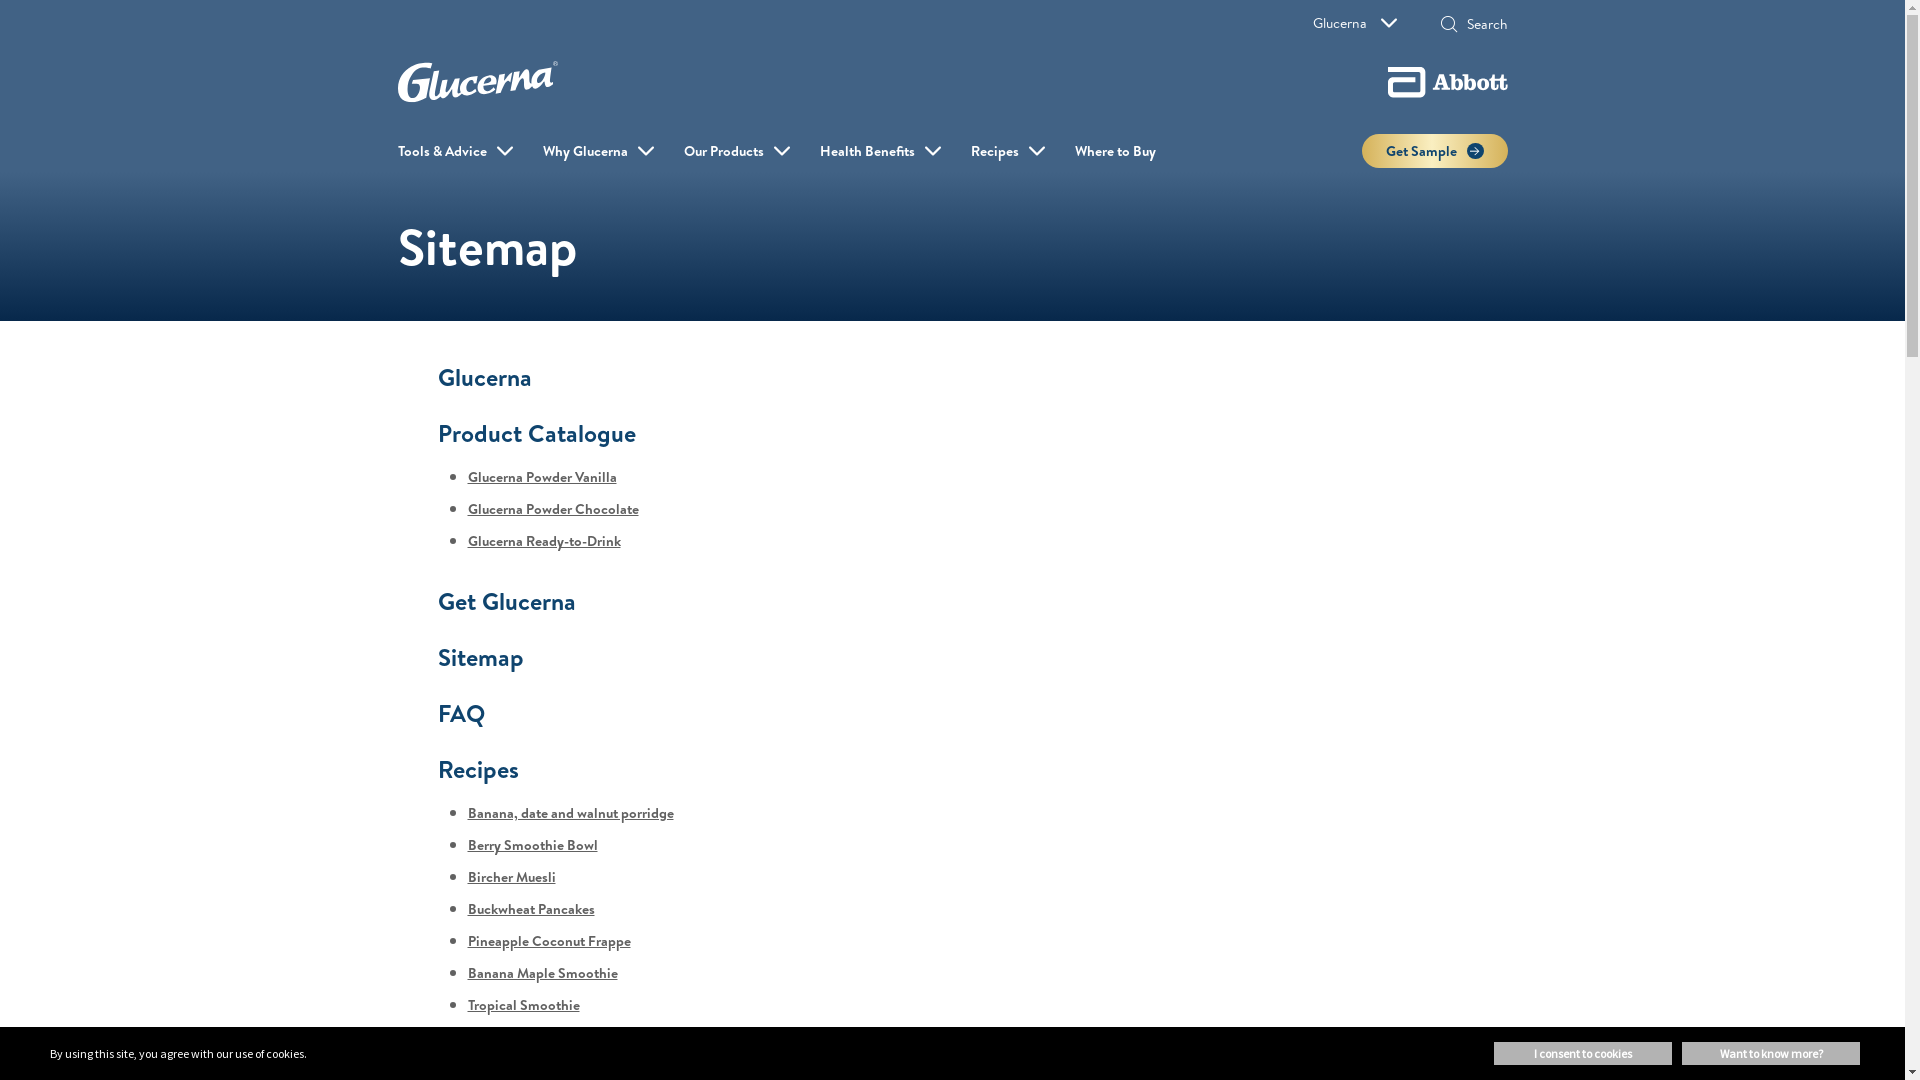 This screenshot has width=1920, height=1080. Describe the element at coordinates (1354, 22) in the screenshot. I see `Glucerna` at that location.